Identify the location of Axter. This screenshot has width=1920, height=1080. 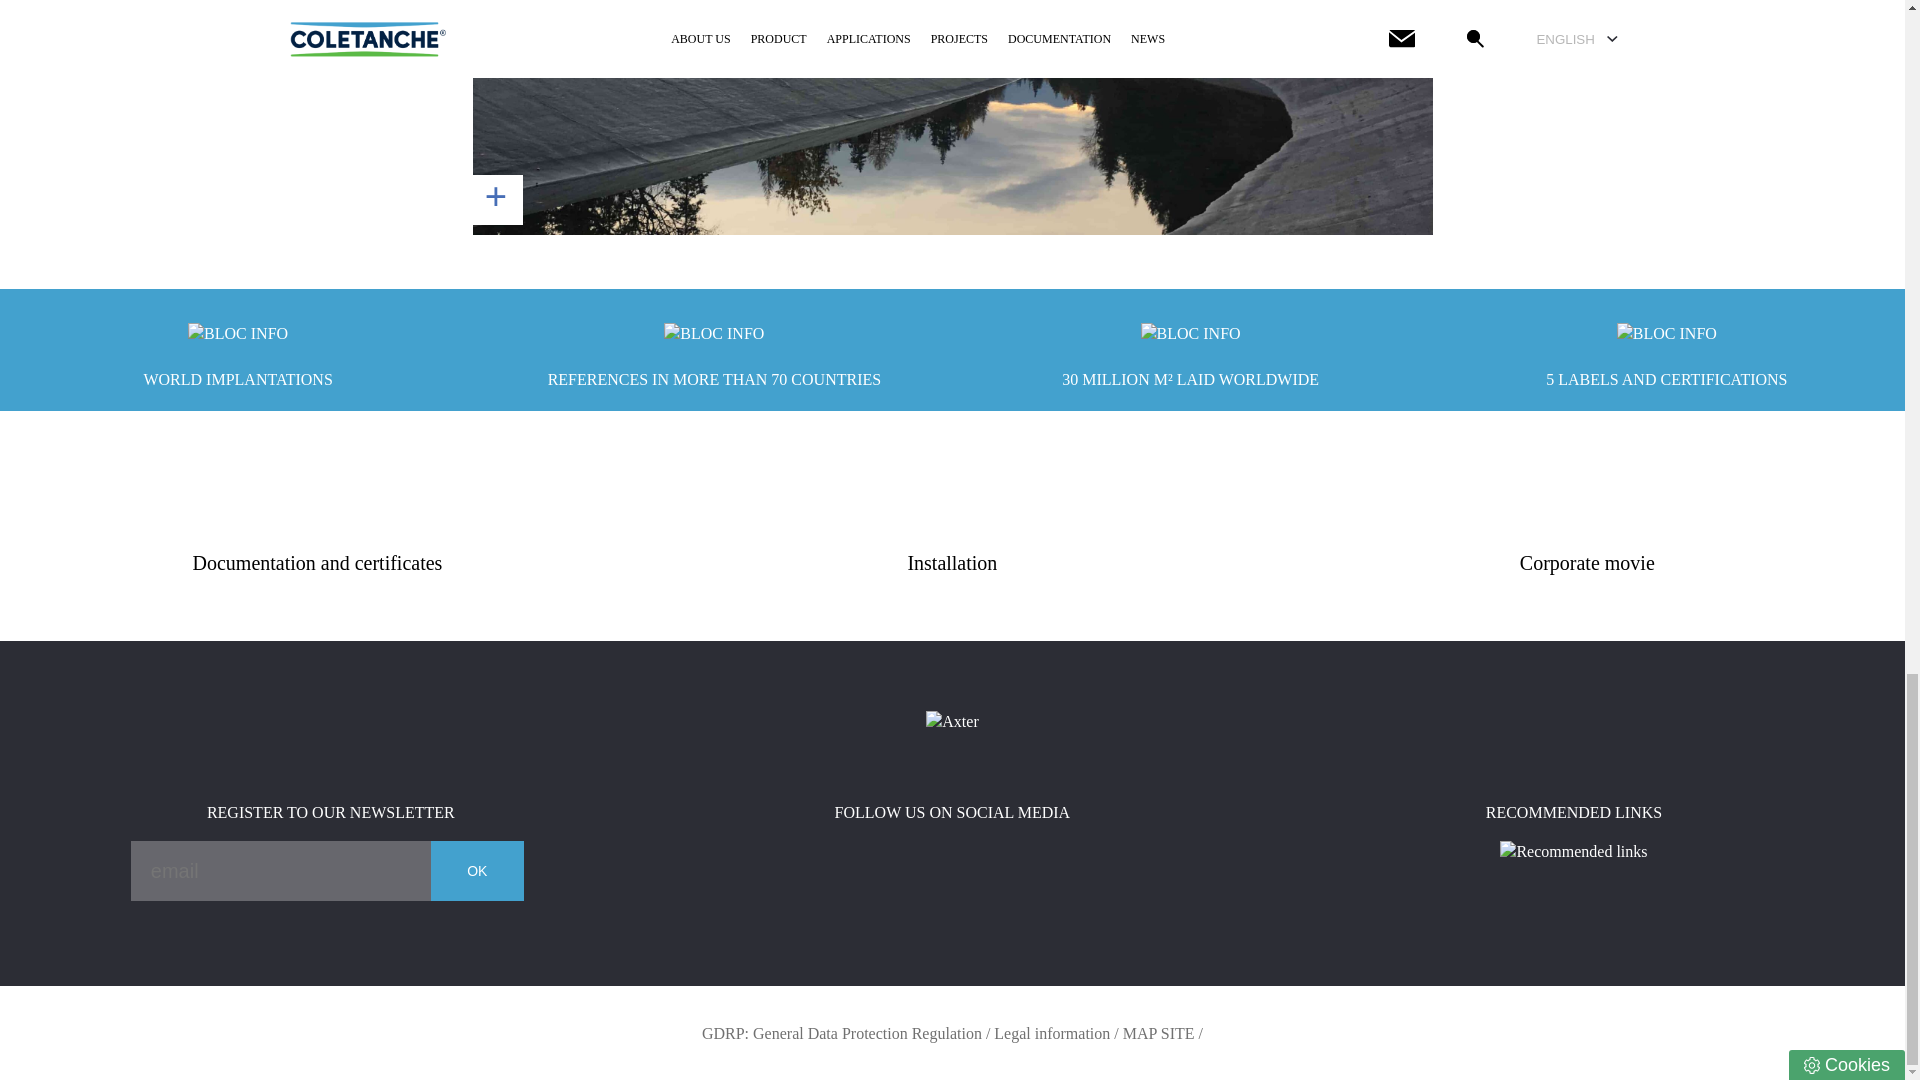
(951, 722).